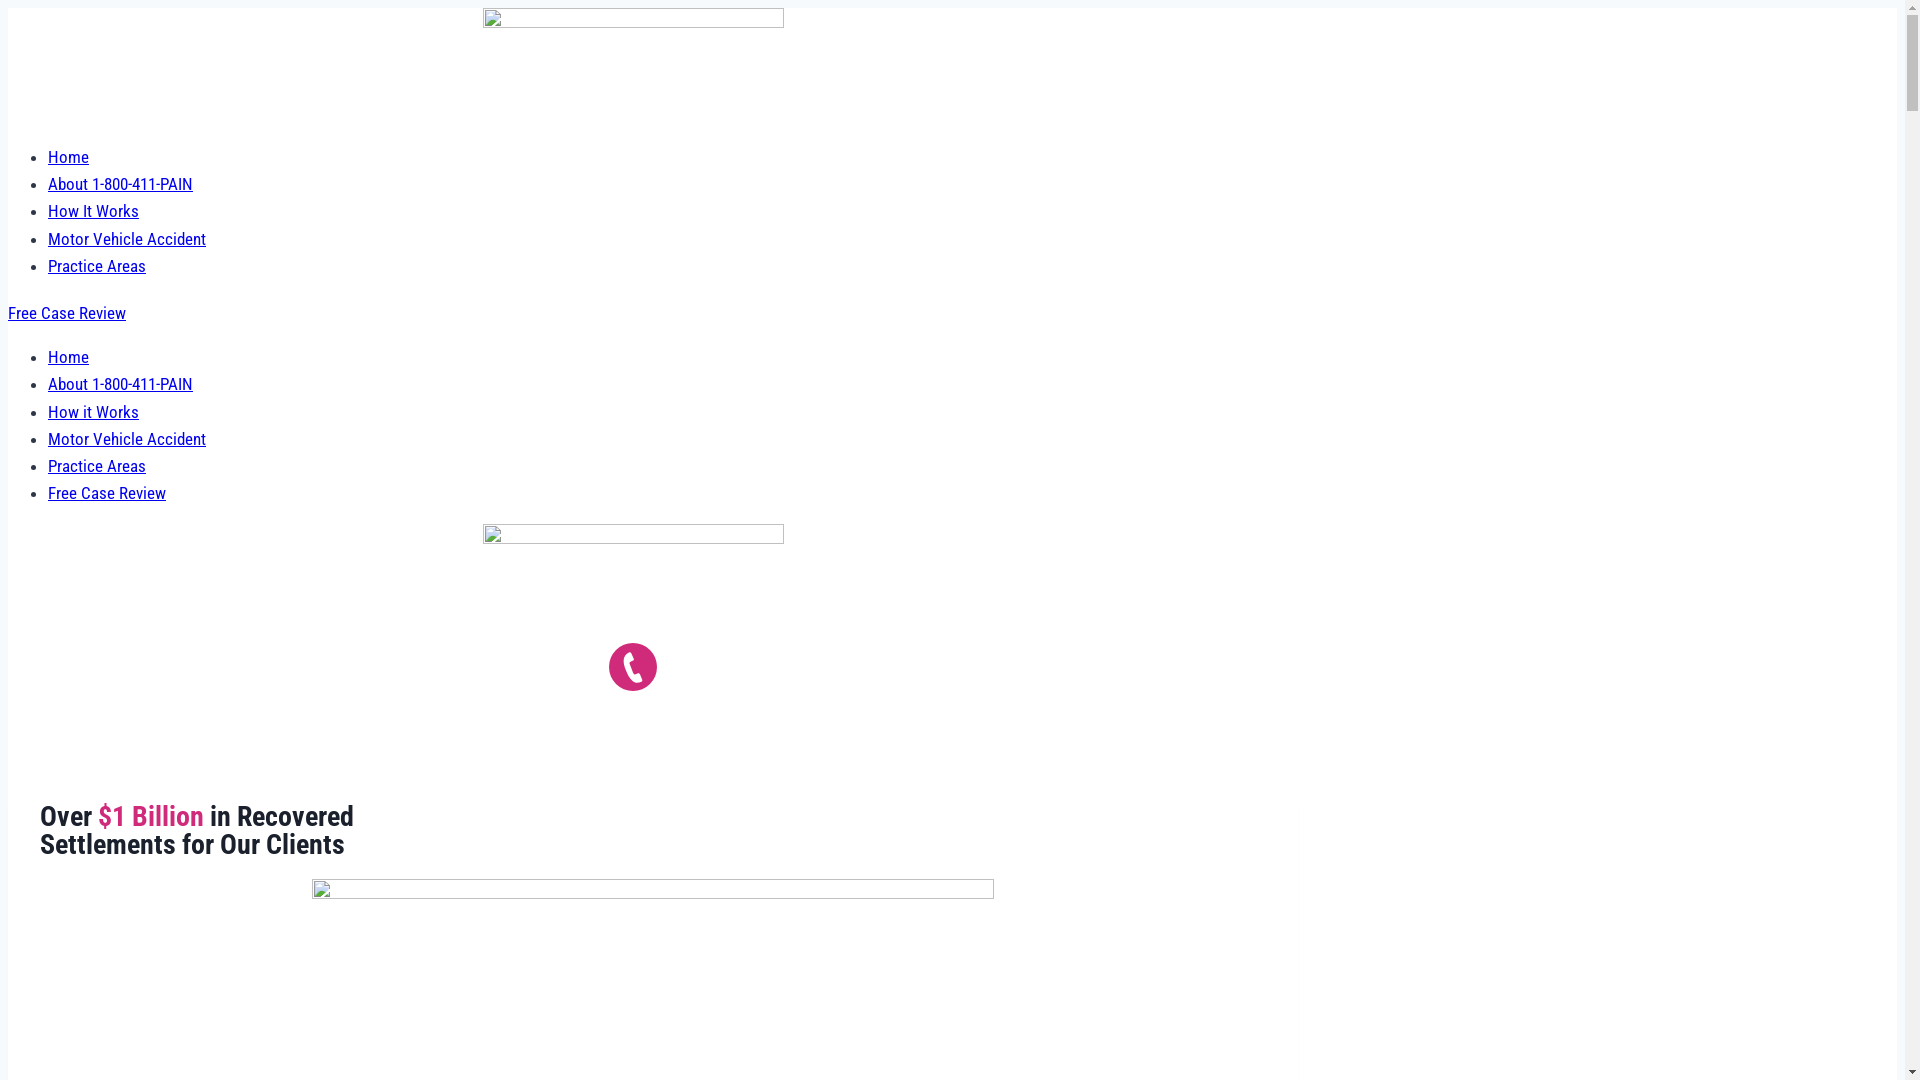 This screenshot has width=1920, height=1080. What do you see at coordinates (107, 493) in the screenshot?
I see `Free Case Review` at bounding box center [107, 493].